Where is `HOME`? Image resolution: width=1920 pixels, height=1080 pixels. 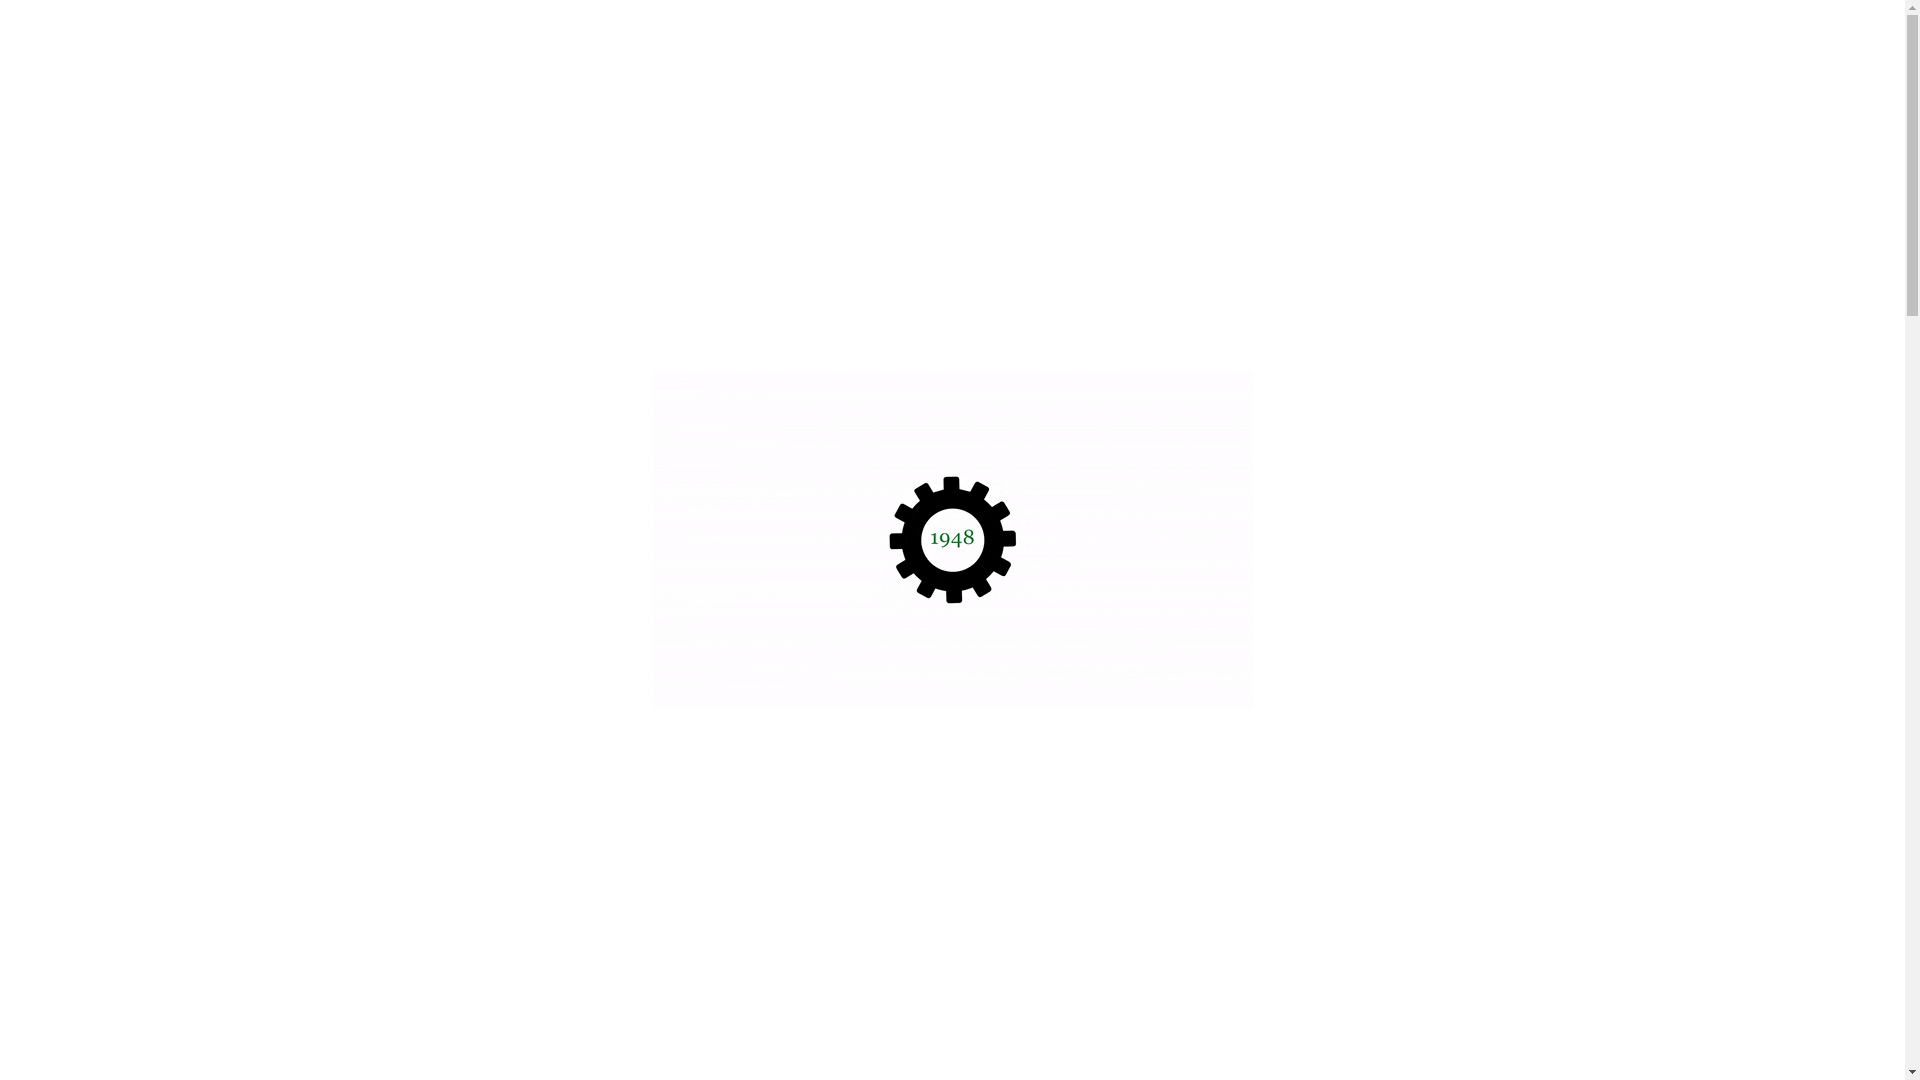
HOME is located at coordinates (945, 42).